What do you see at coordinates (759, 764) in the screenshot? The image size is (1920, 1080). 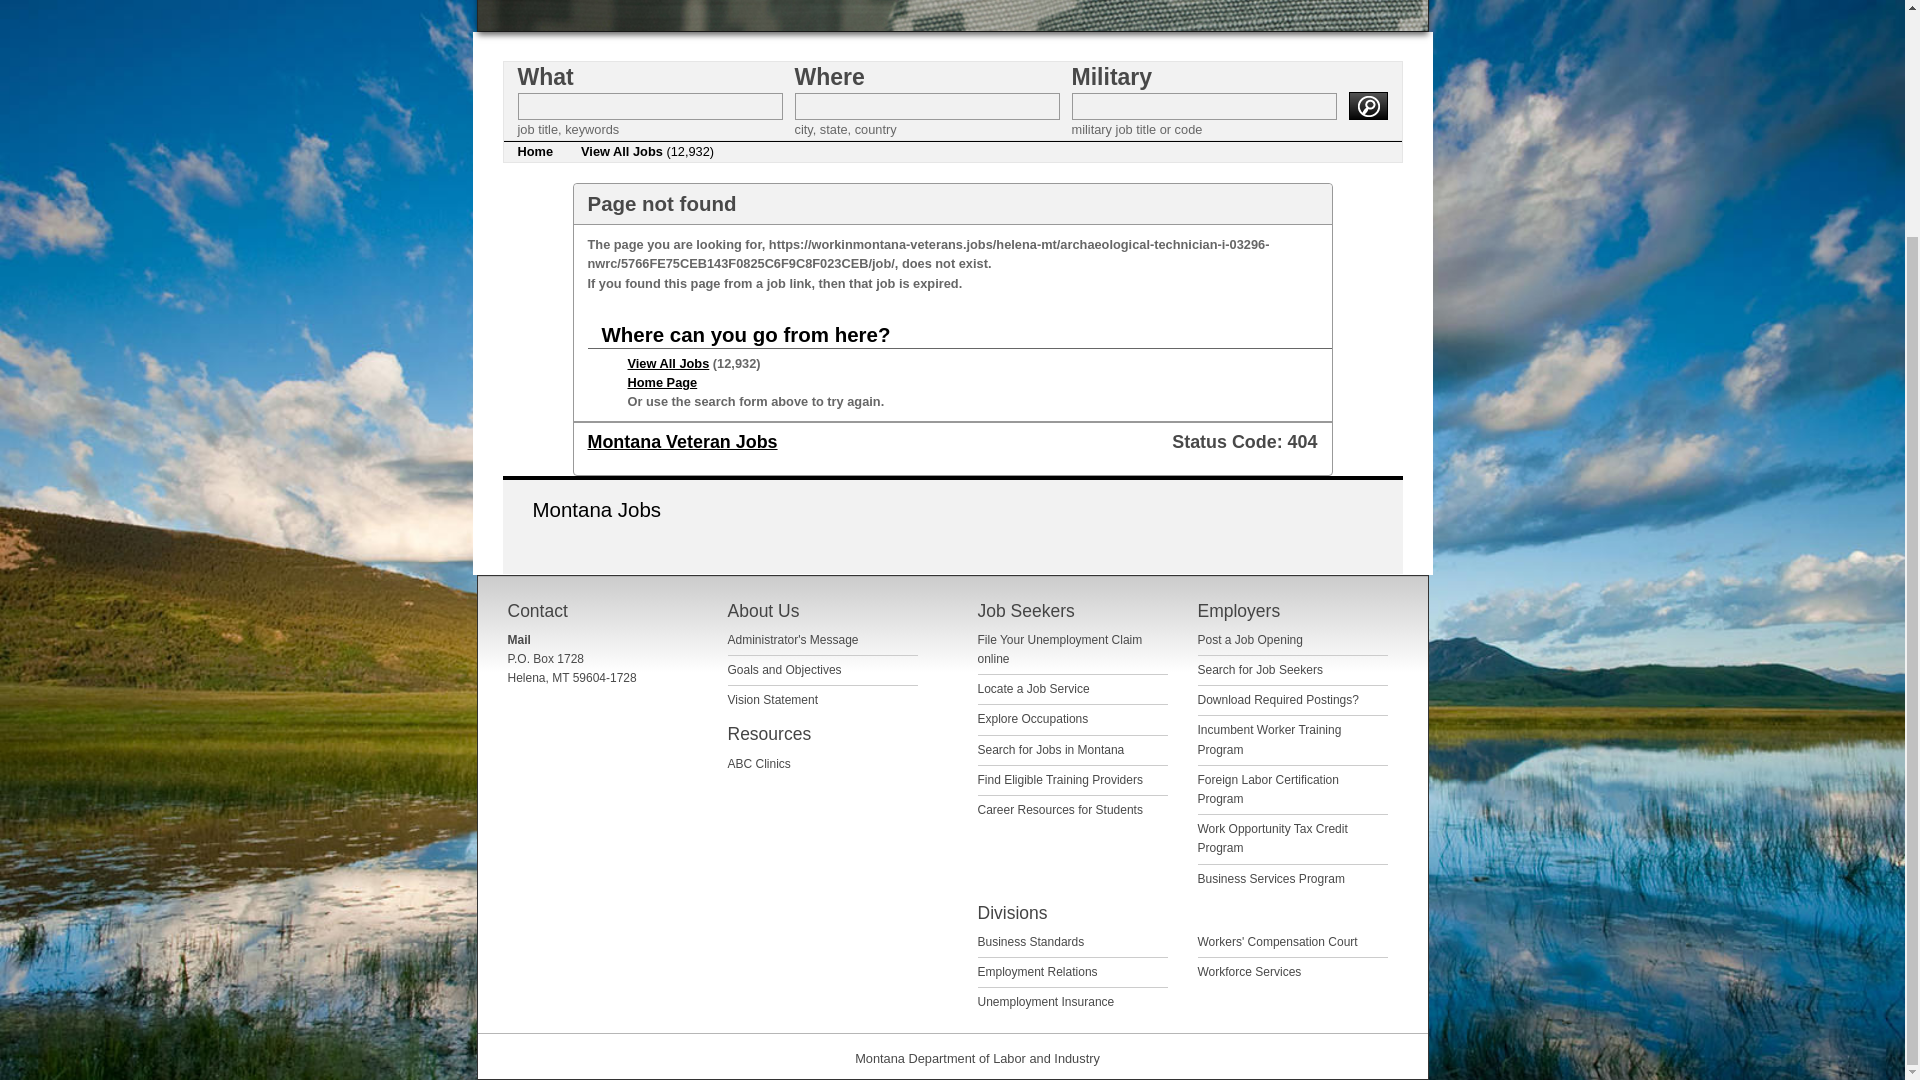 I see `ABC Clinics` at bounding box center [759, 764].